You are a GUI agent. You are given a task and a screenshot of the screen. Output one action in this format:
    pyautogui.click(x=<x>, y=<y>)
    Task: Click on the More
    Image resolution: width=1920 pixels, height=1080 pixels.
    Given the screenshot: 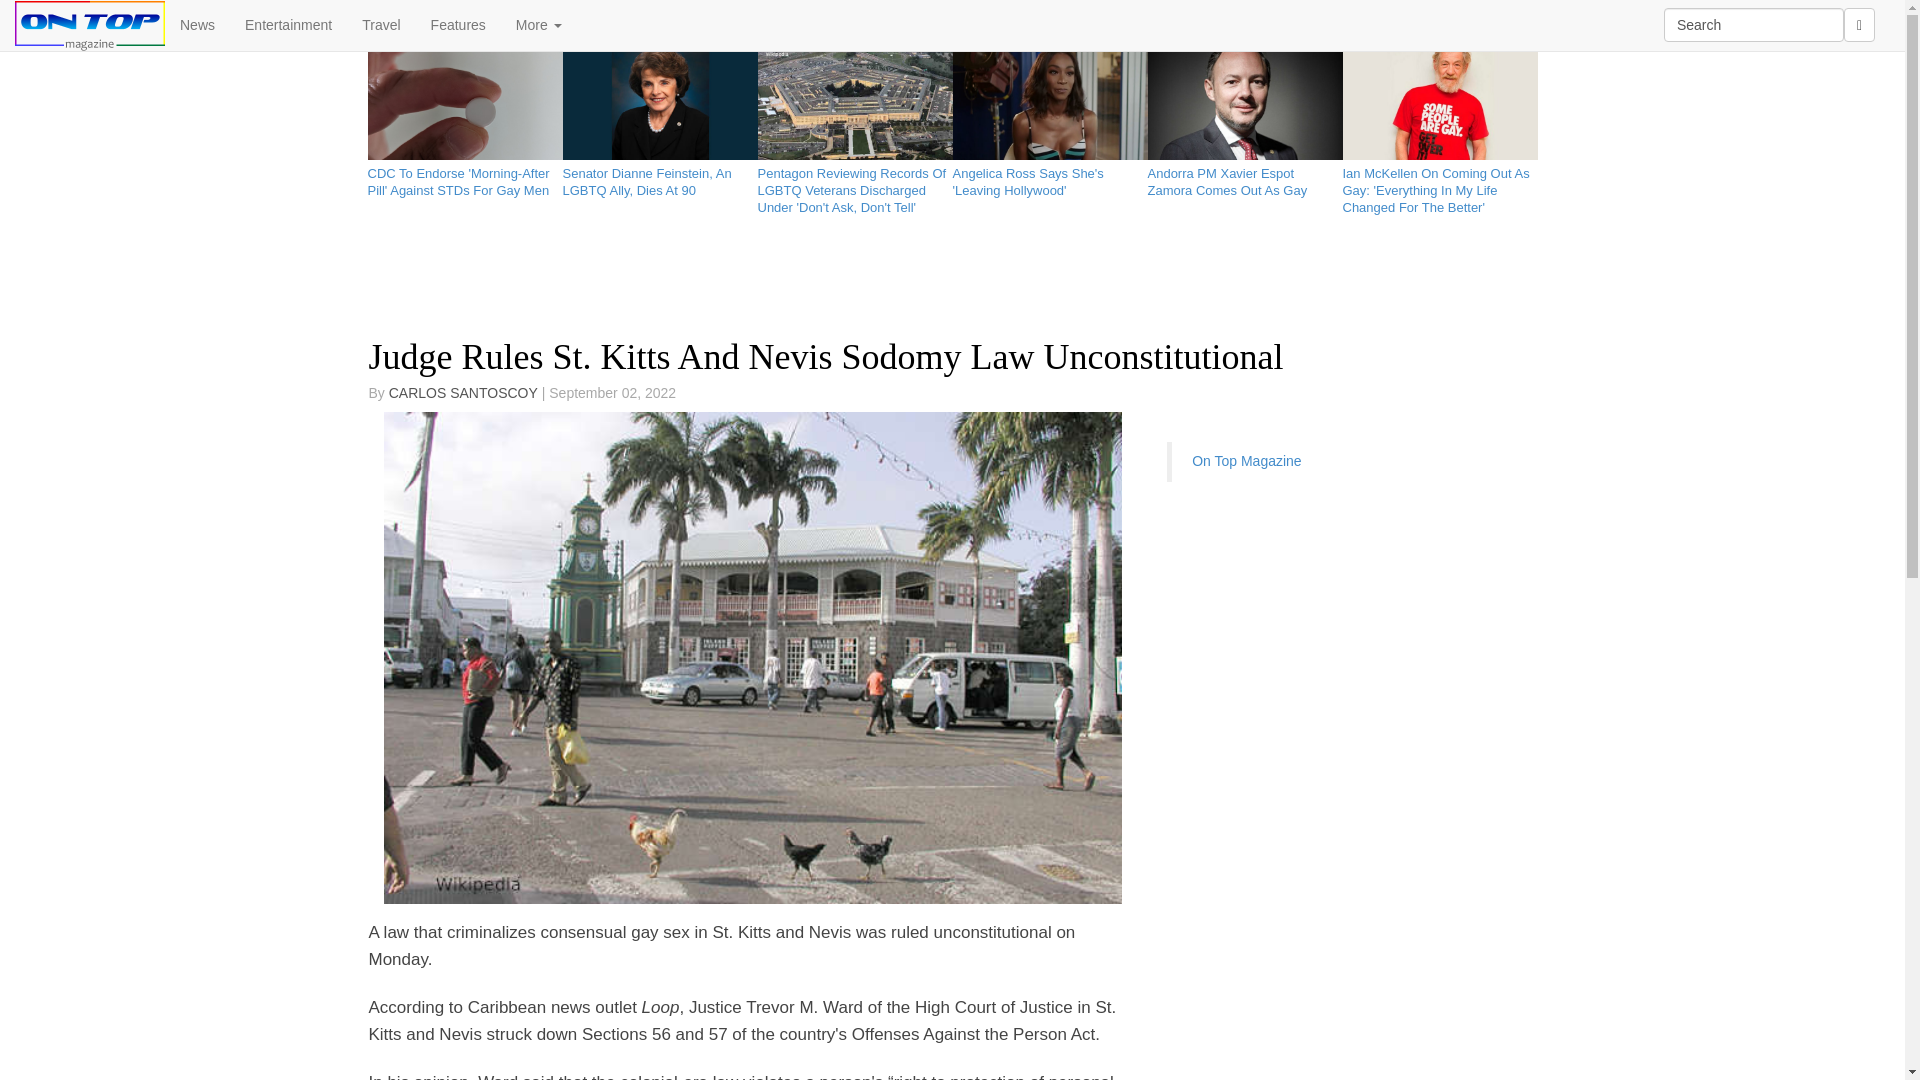 What is the action you would take?
    pyautogui.click(x=539, y=24)
    